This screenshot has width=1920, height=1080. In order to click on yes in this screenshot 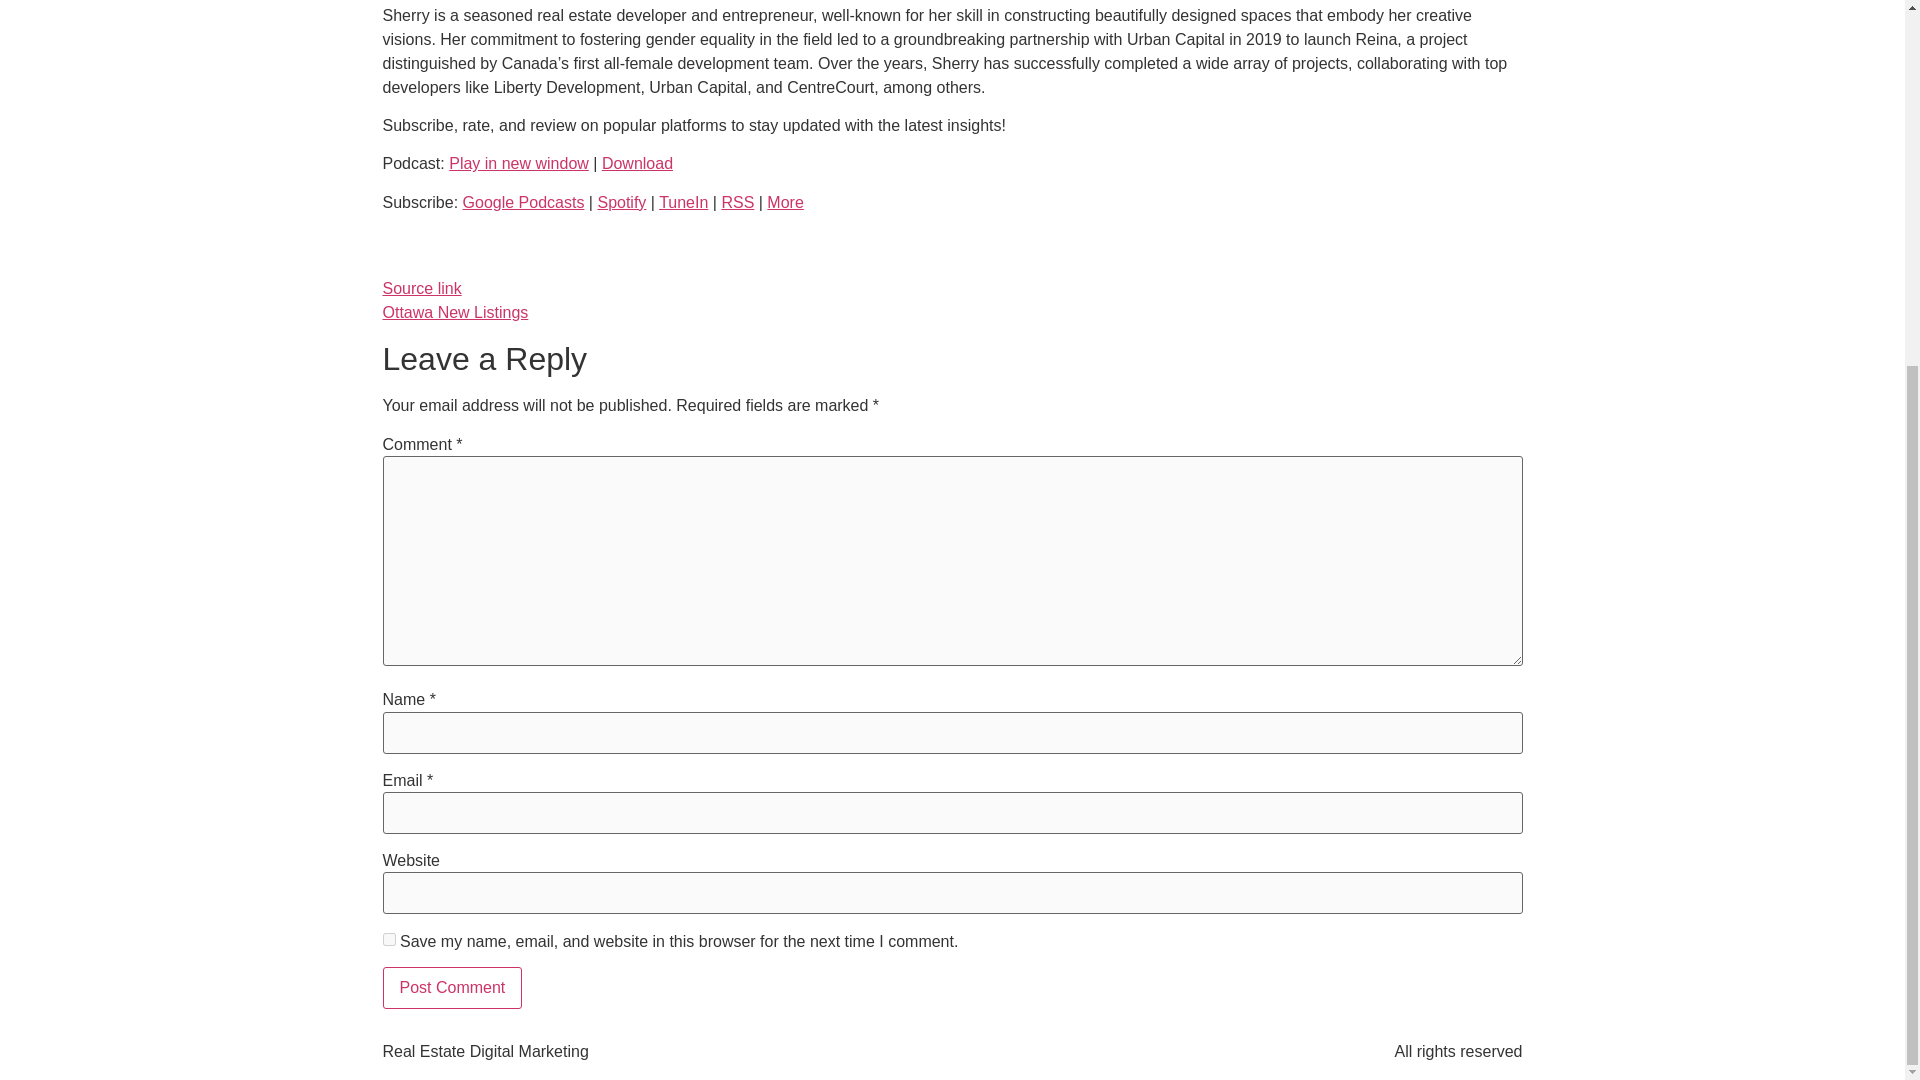, I will do `click(388, 940)`.